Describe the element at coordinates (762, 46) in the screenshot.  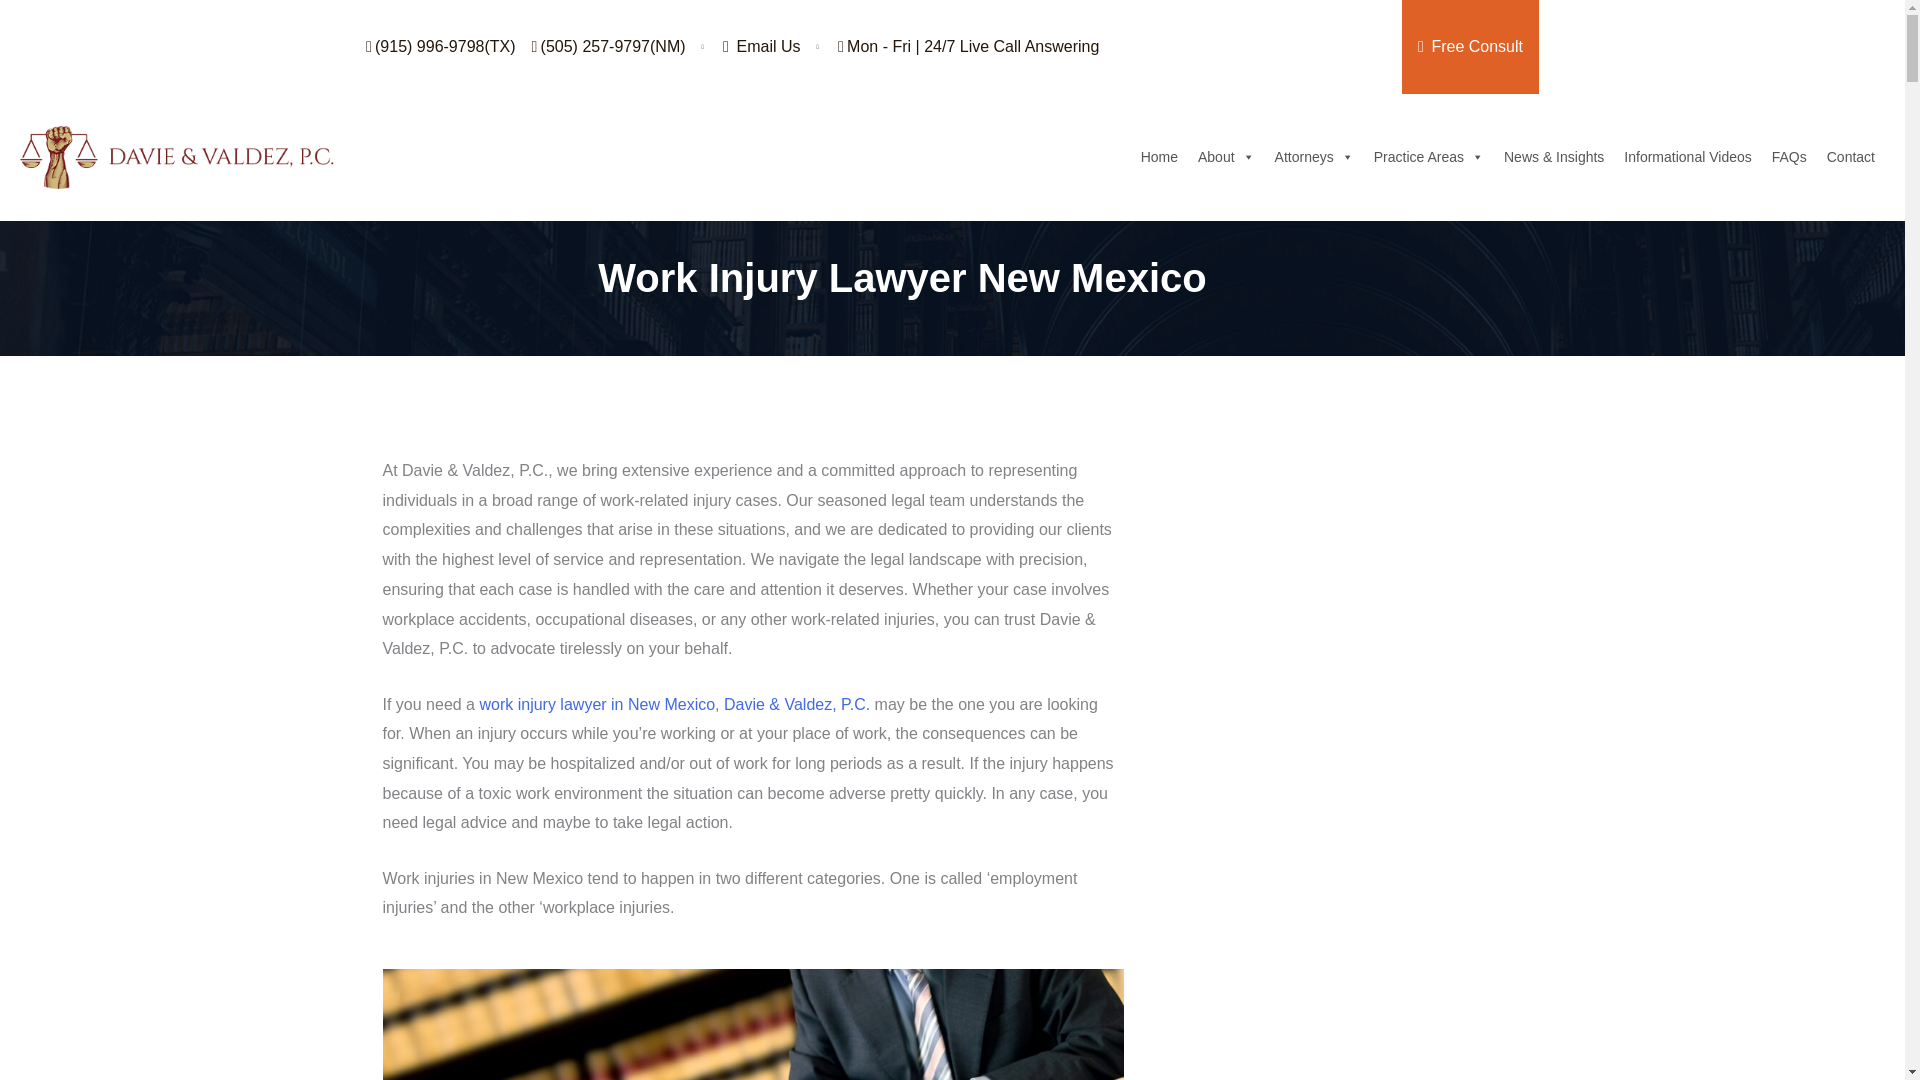
I see `Email Us` at that location.